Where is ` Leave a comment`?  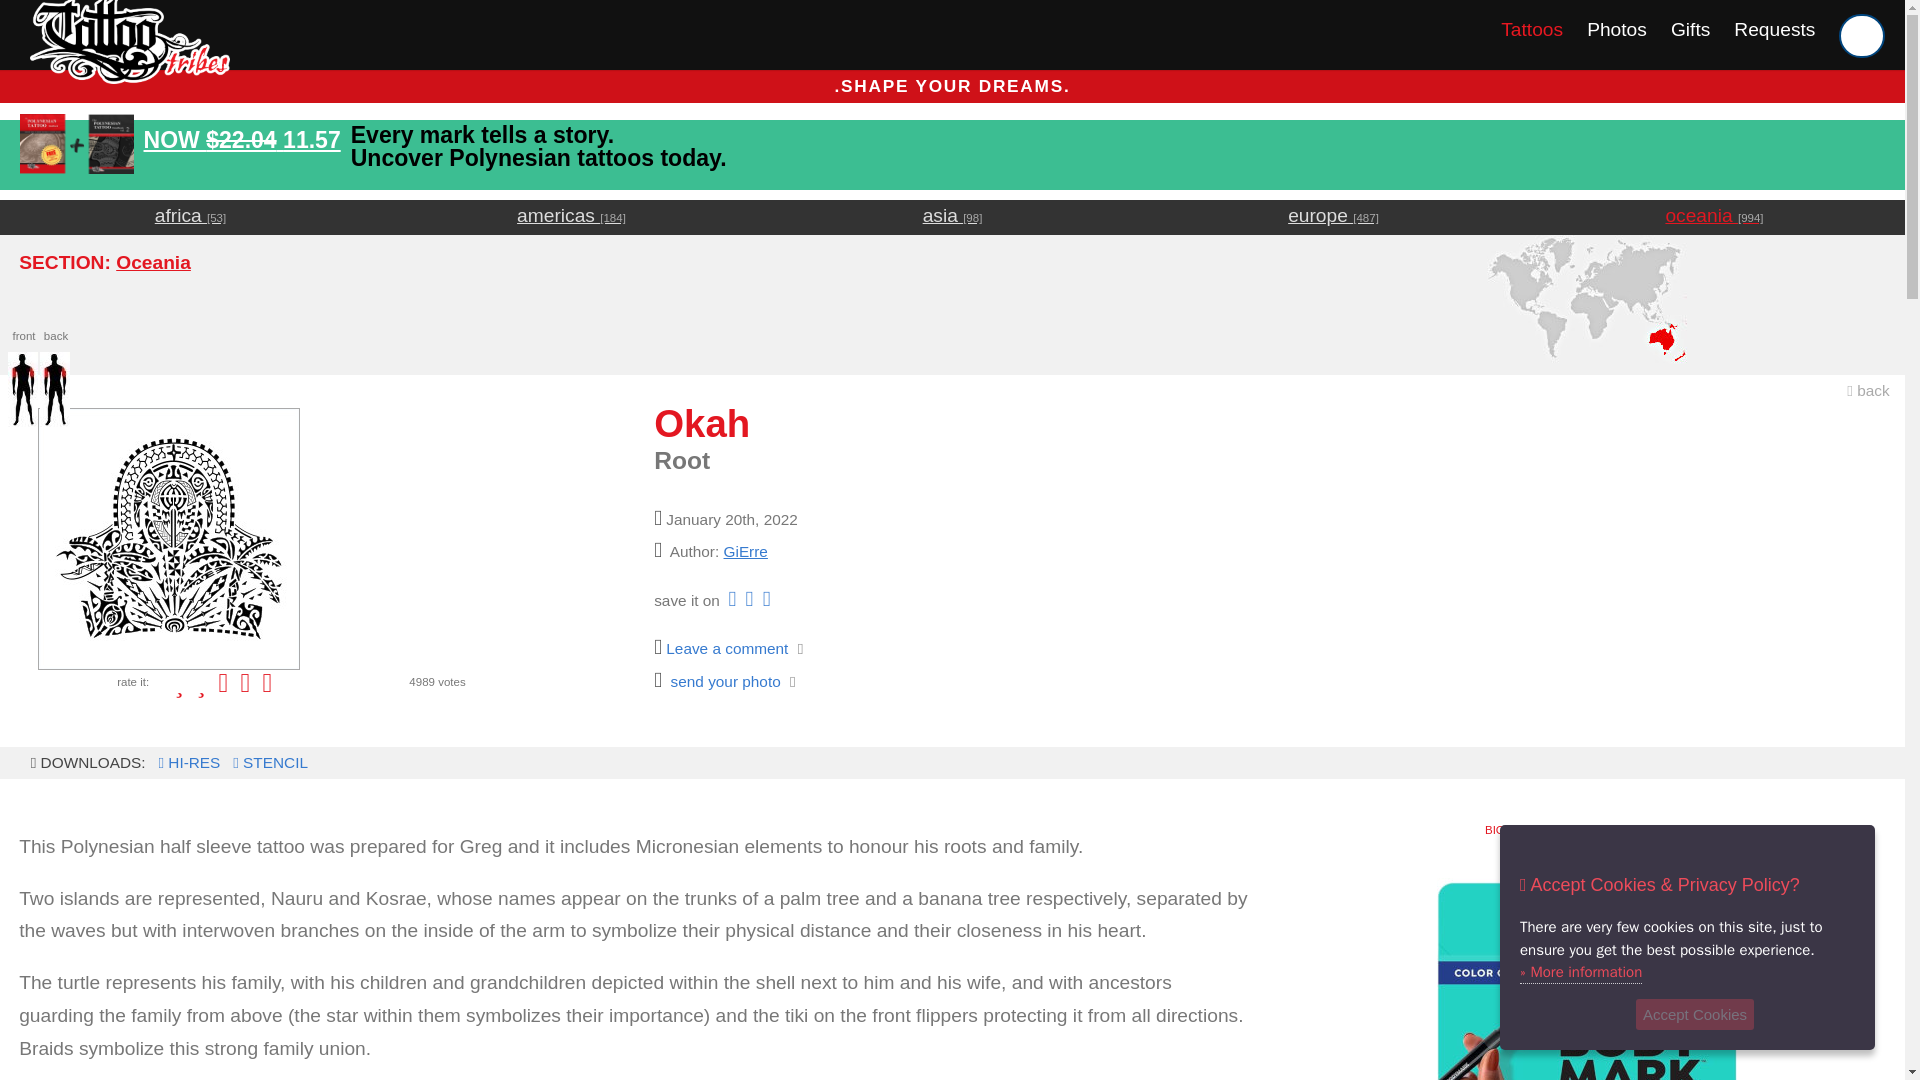  Leave a comment is located at coordinates (720, 648).